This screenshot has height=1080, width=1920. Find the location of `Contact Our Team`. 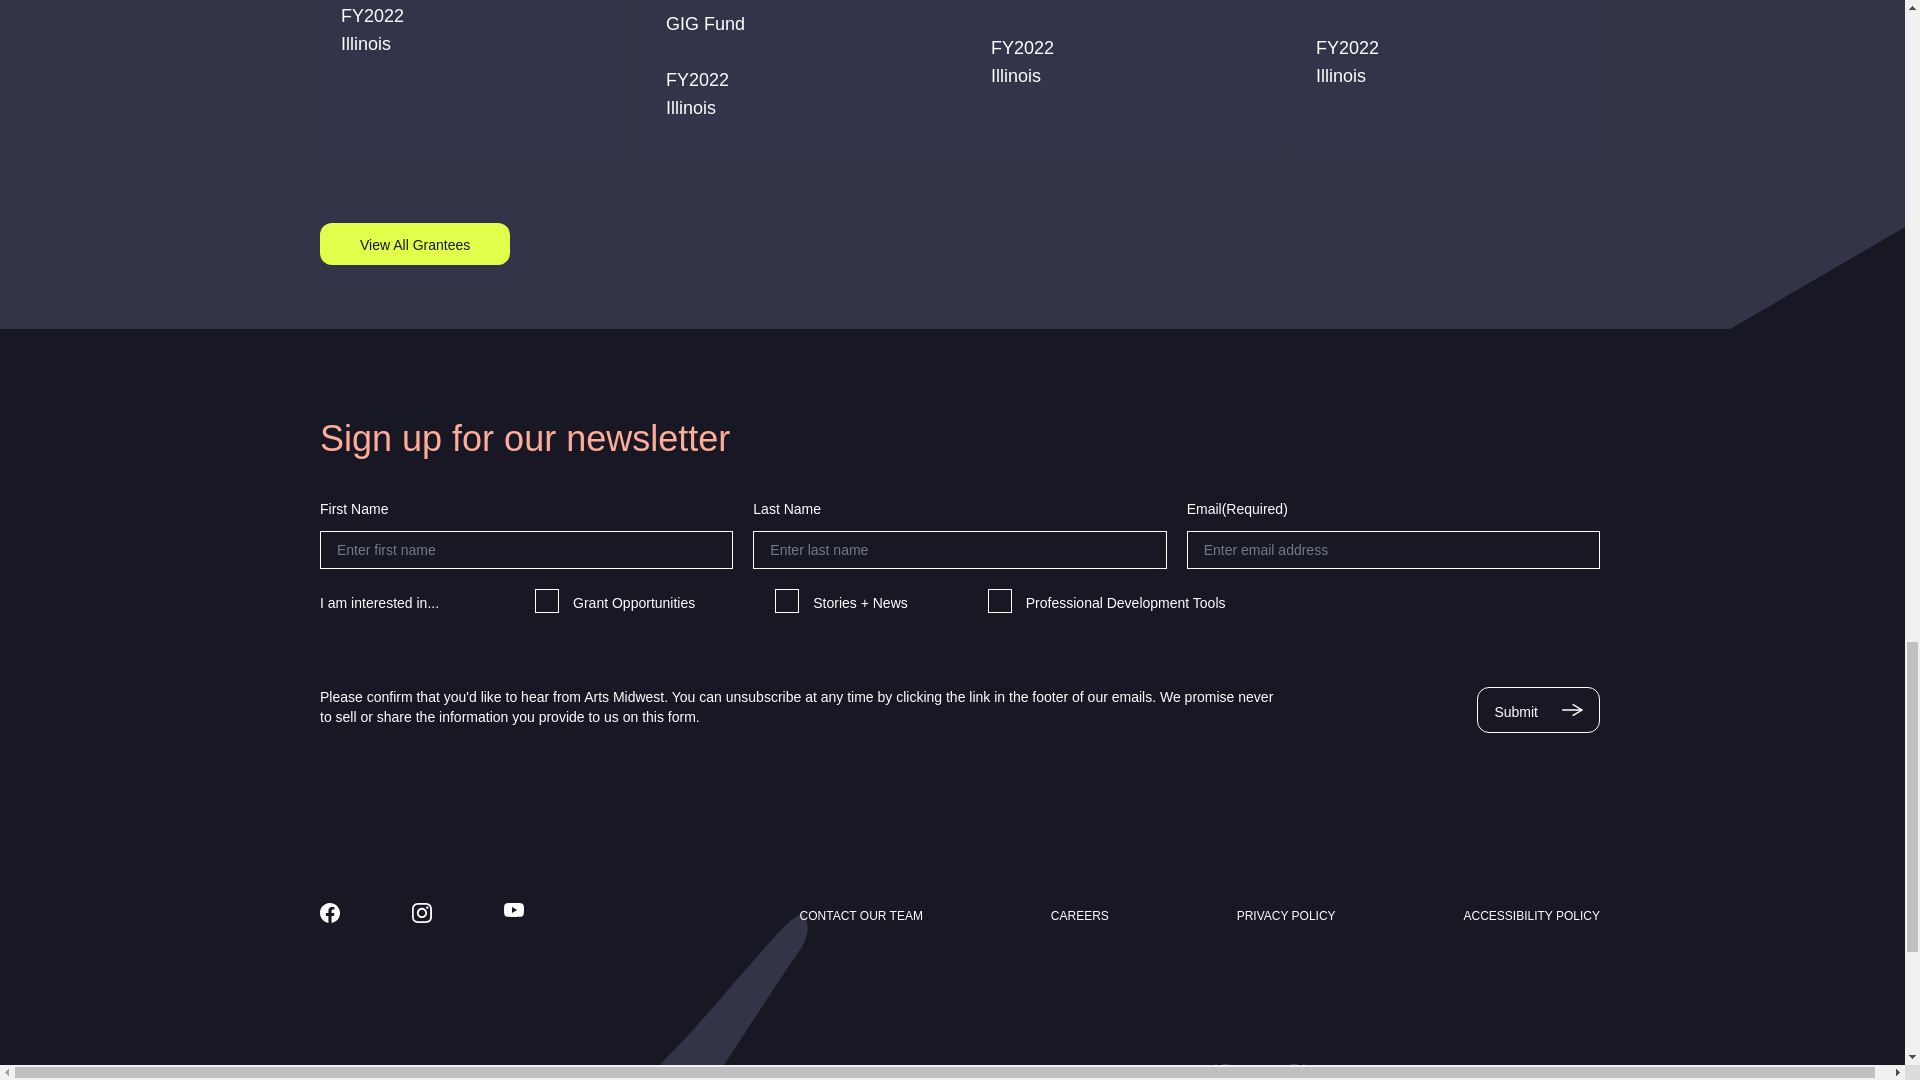

Contact Our Team is located at coordinates (862, 916).